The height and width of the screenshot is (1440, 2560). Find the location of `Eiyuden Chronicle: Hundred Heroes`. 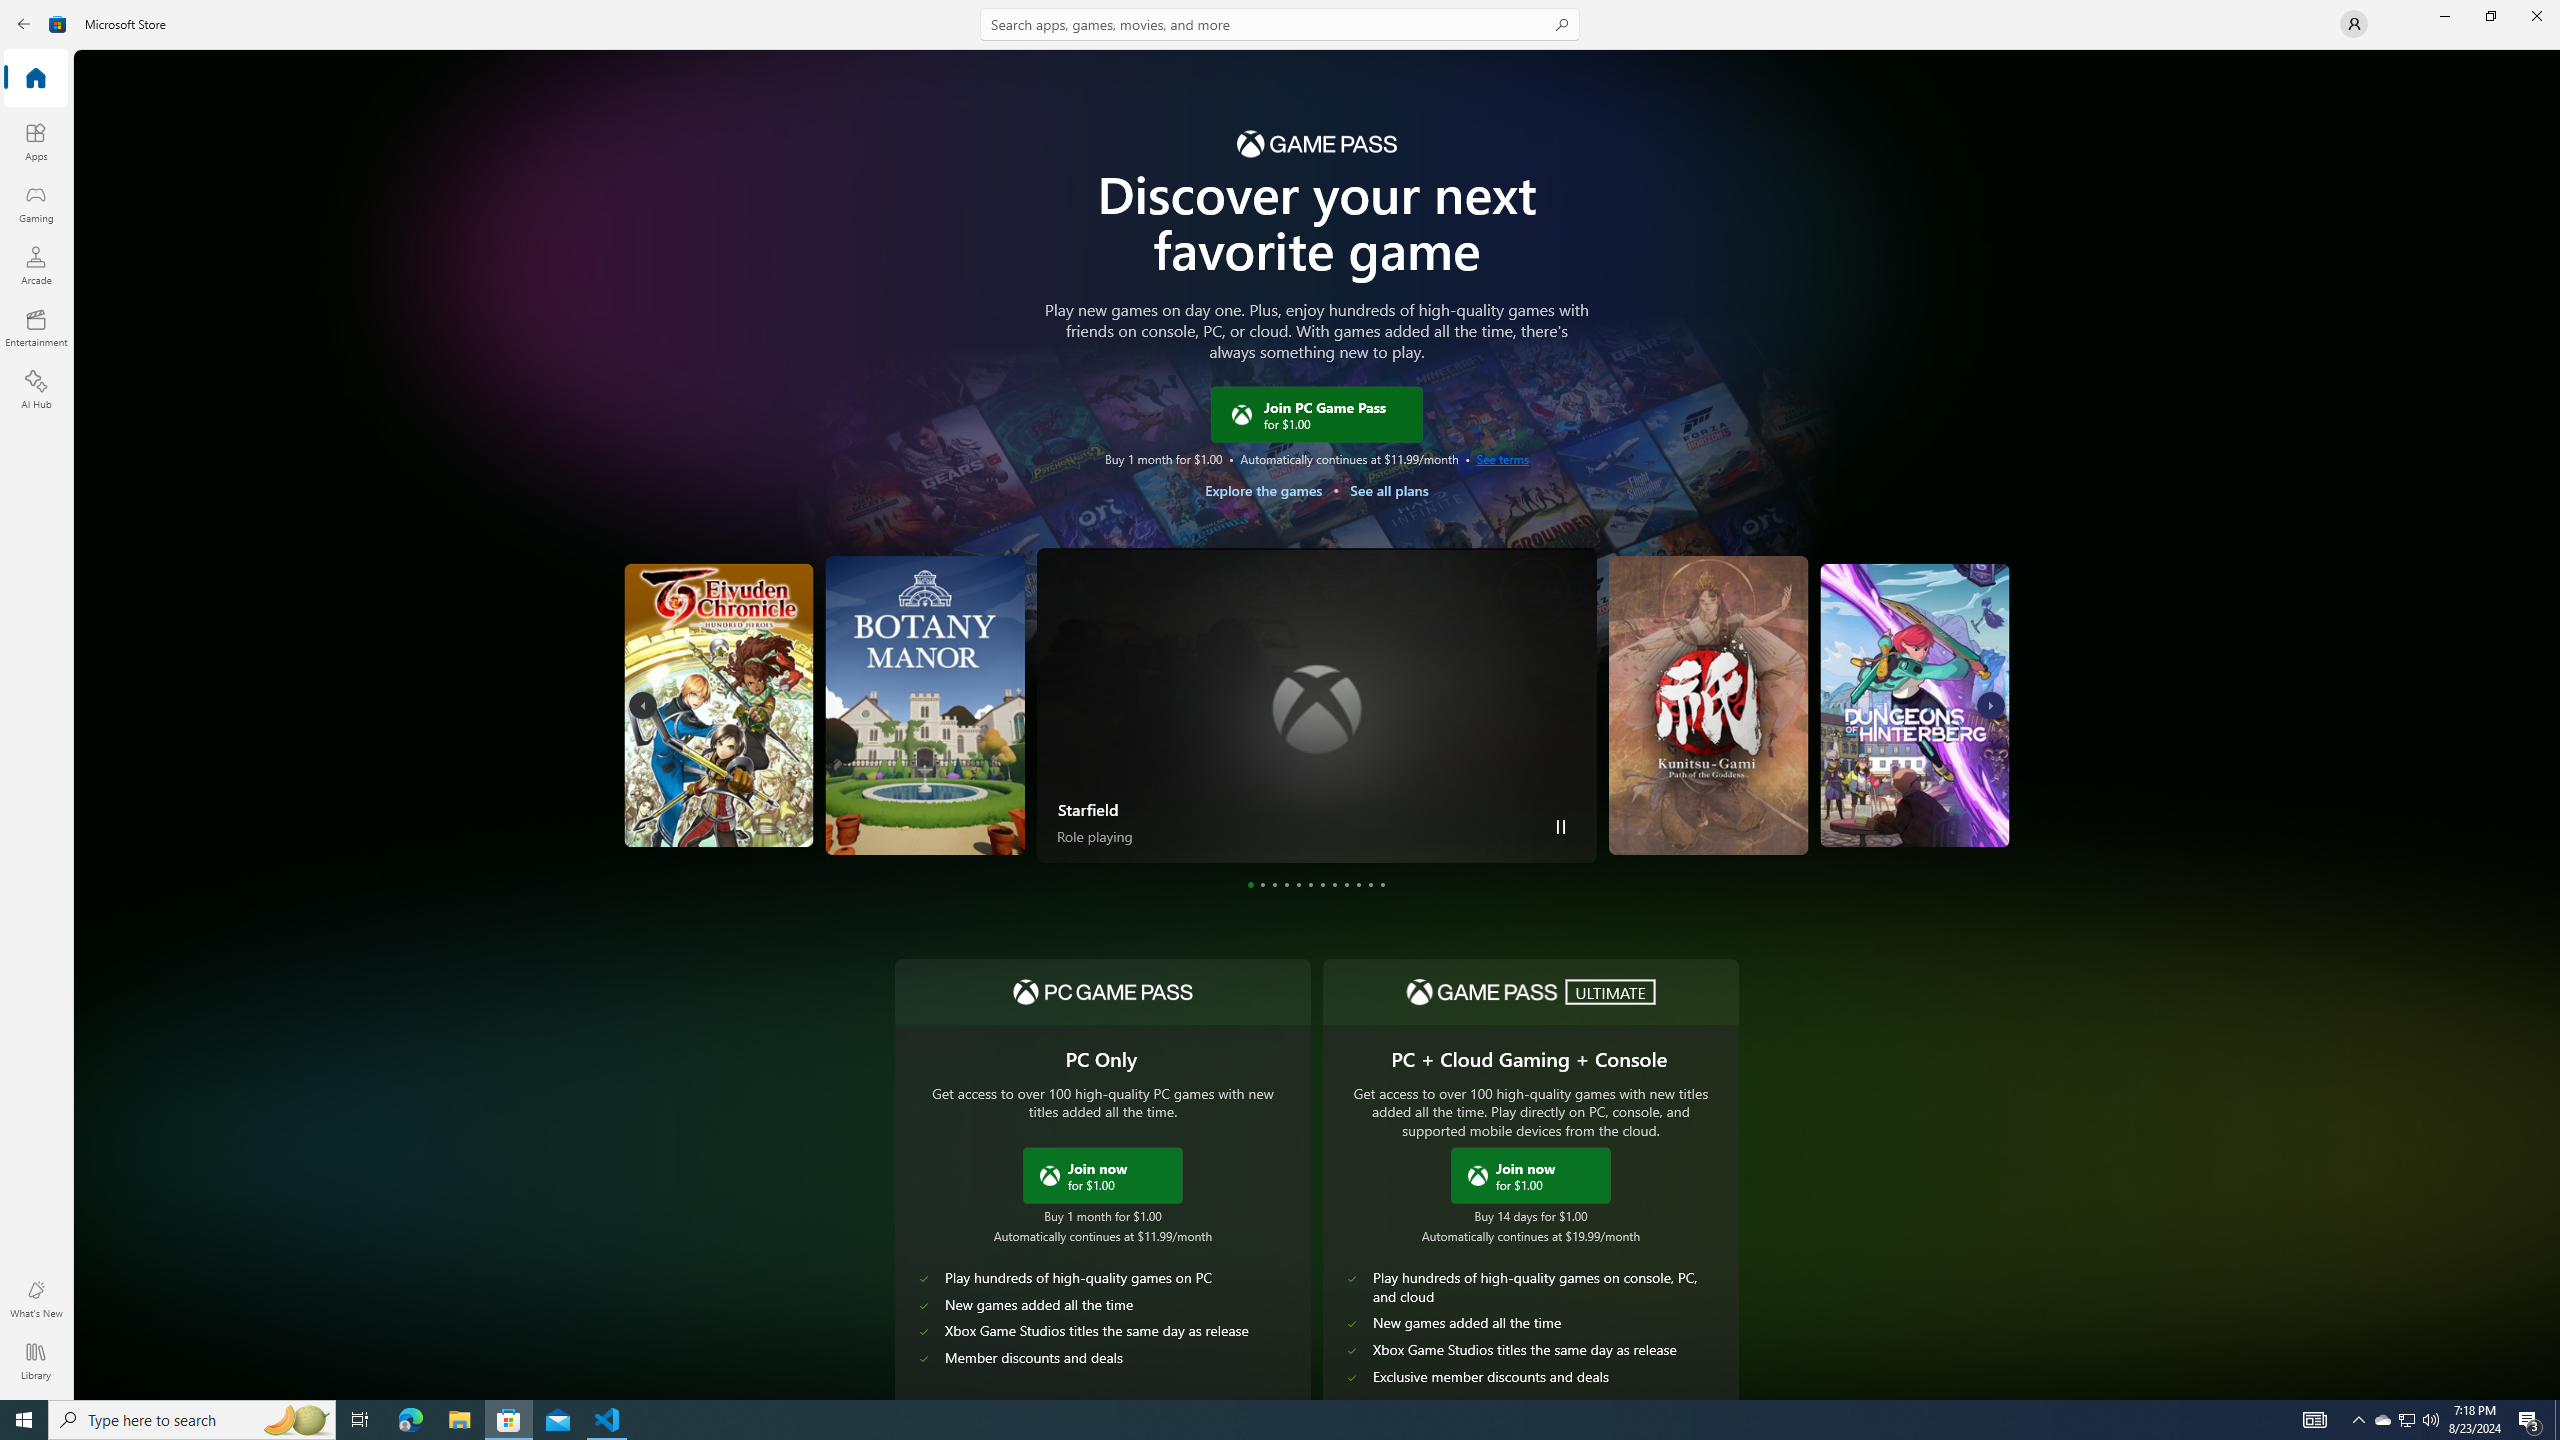

Eiyuden Chronicle: Hundred Heroes is located at coordinates (672, 798).